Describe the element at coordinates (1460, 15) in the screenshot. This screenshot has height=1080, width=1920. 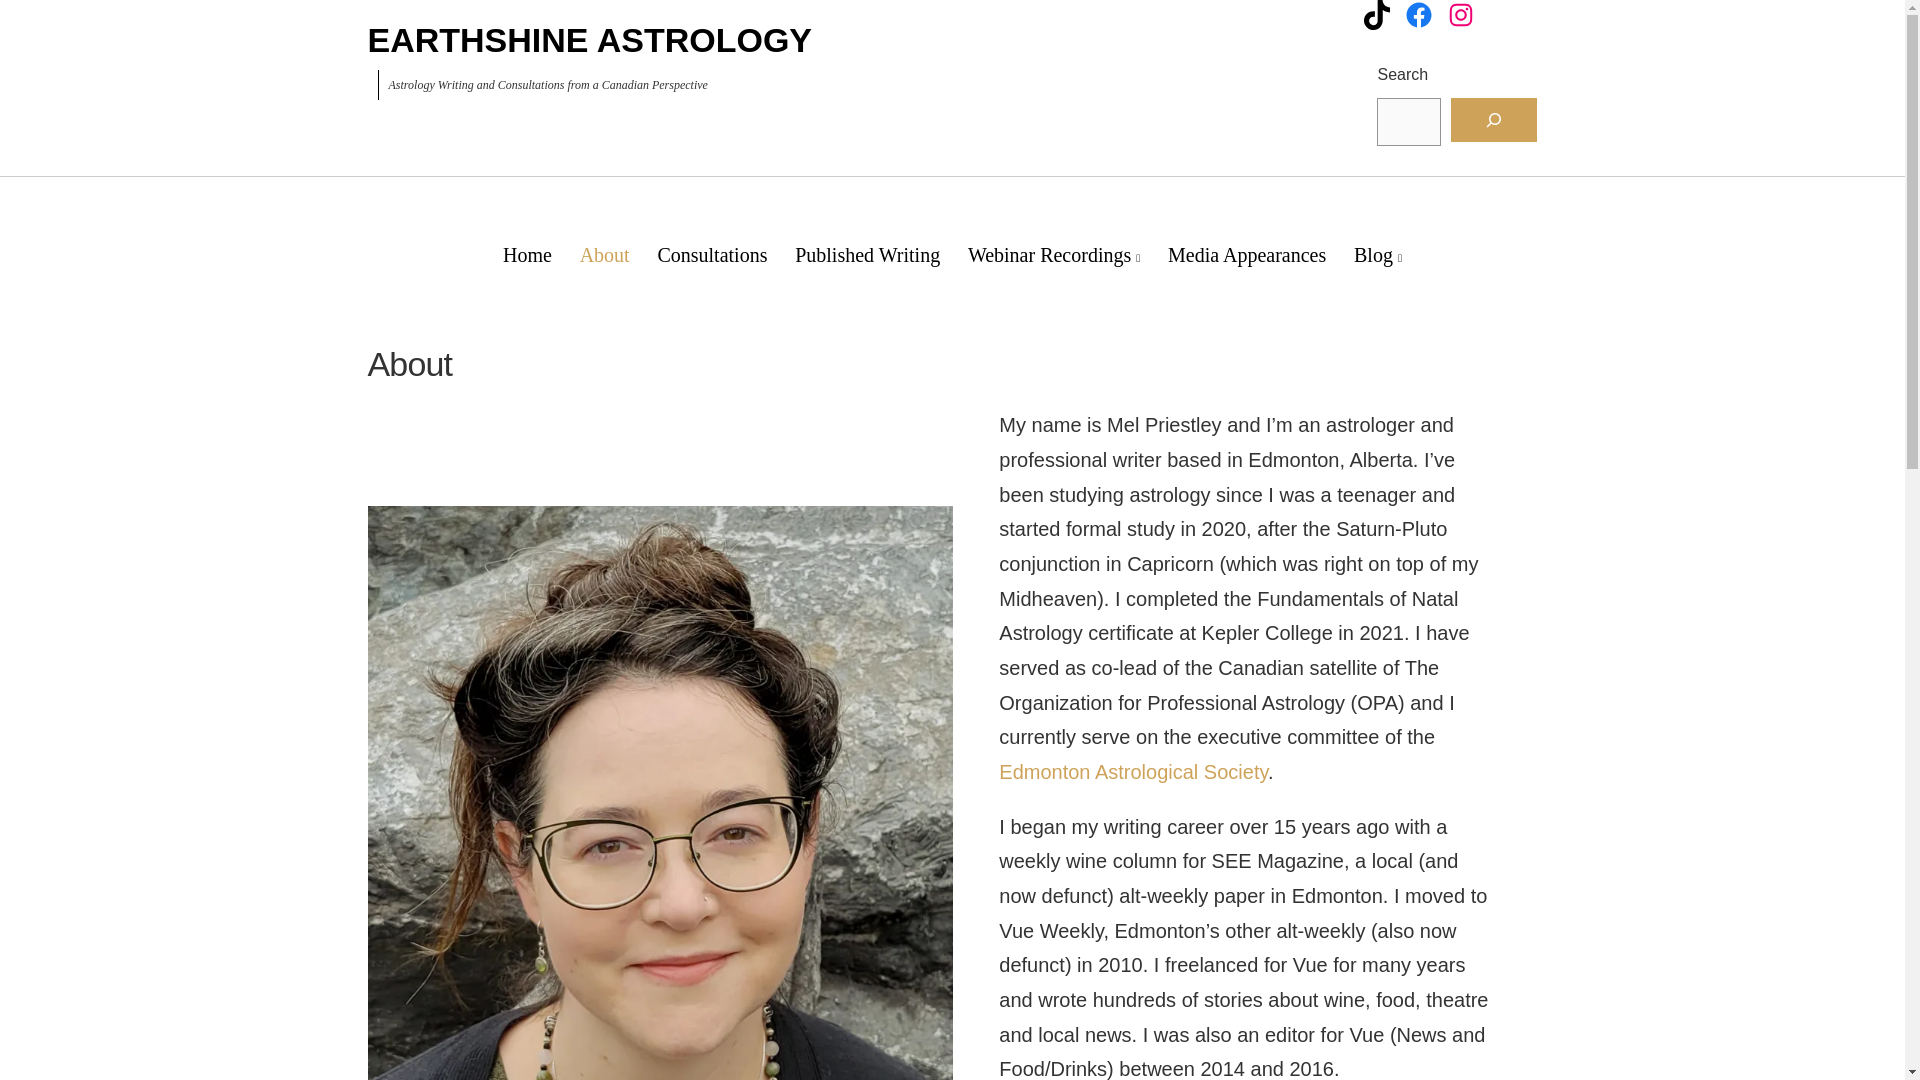
I see `Instagram` at that location.